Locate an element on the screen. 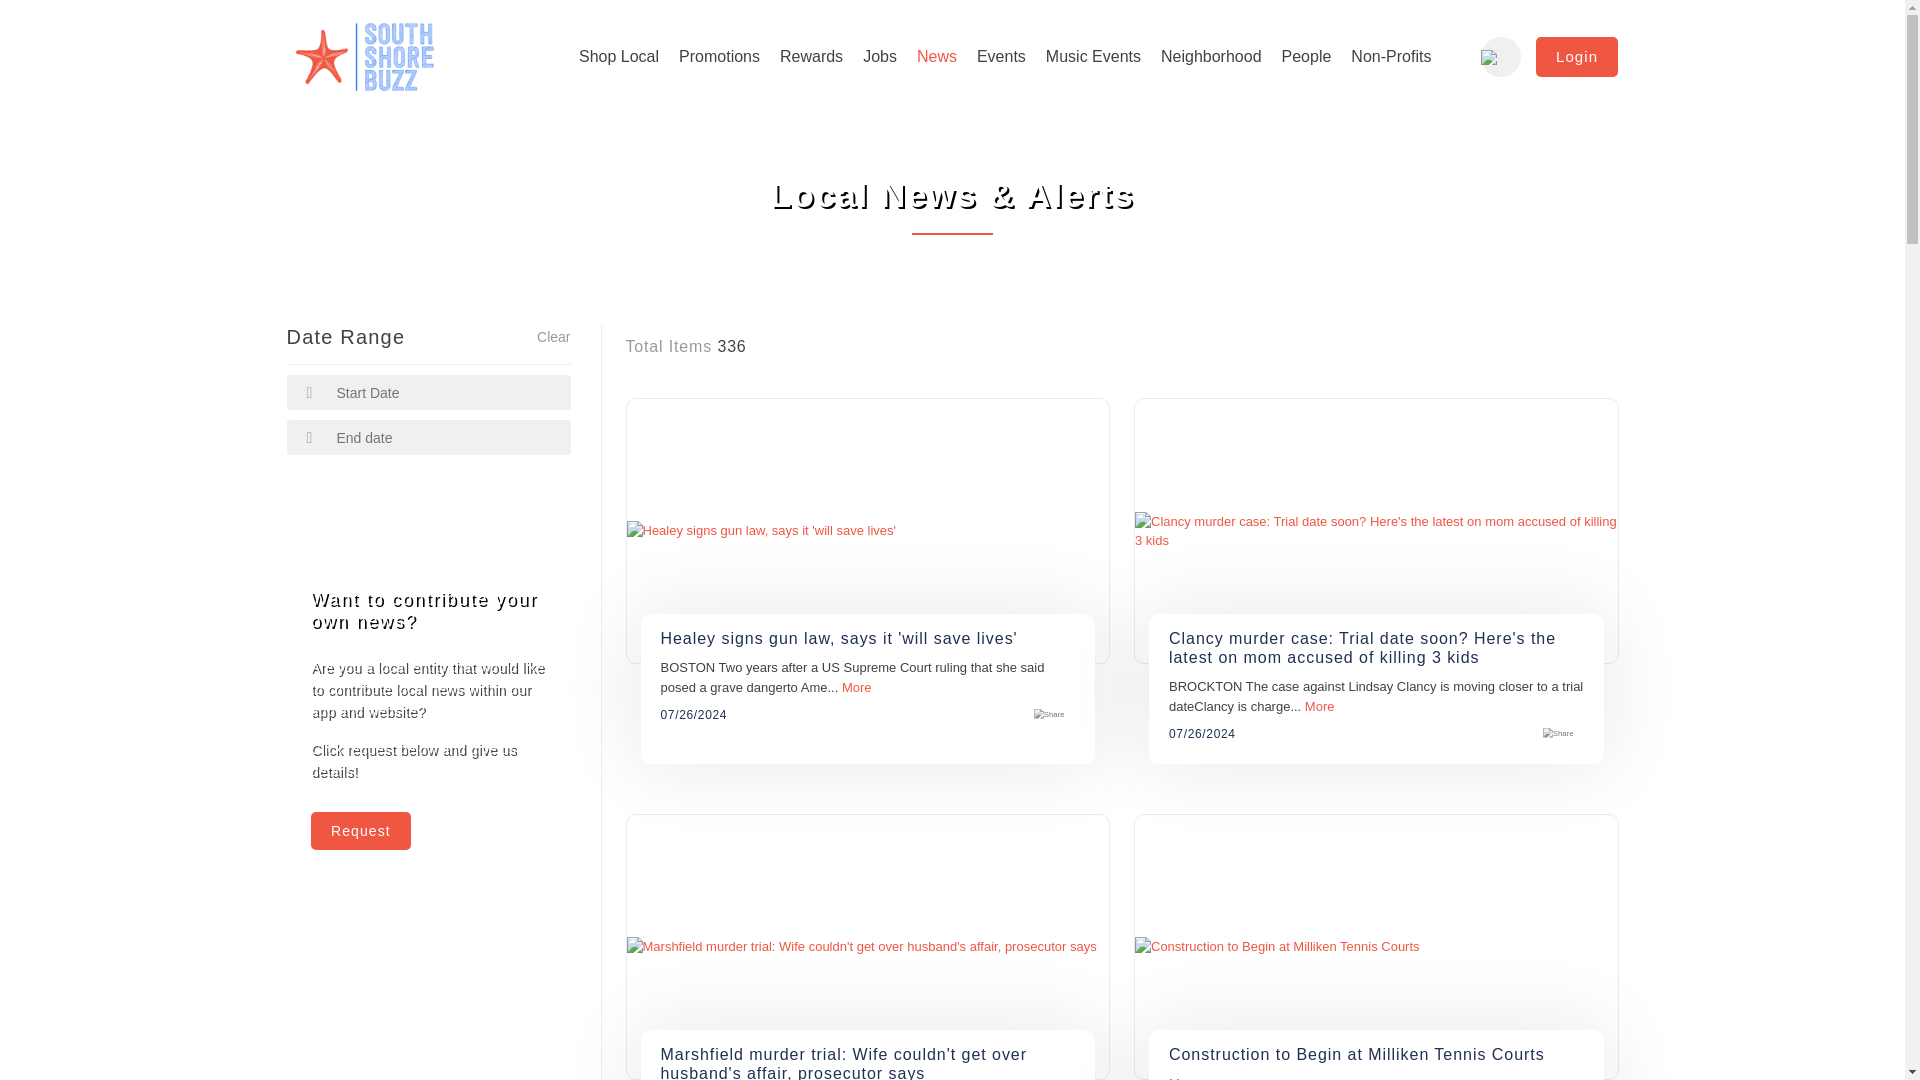 The width and height of the screenshot is (1920, 1080). Share is located at coordinates (1558, 734).